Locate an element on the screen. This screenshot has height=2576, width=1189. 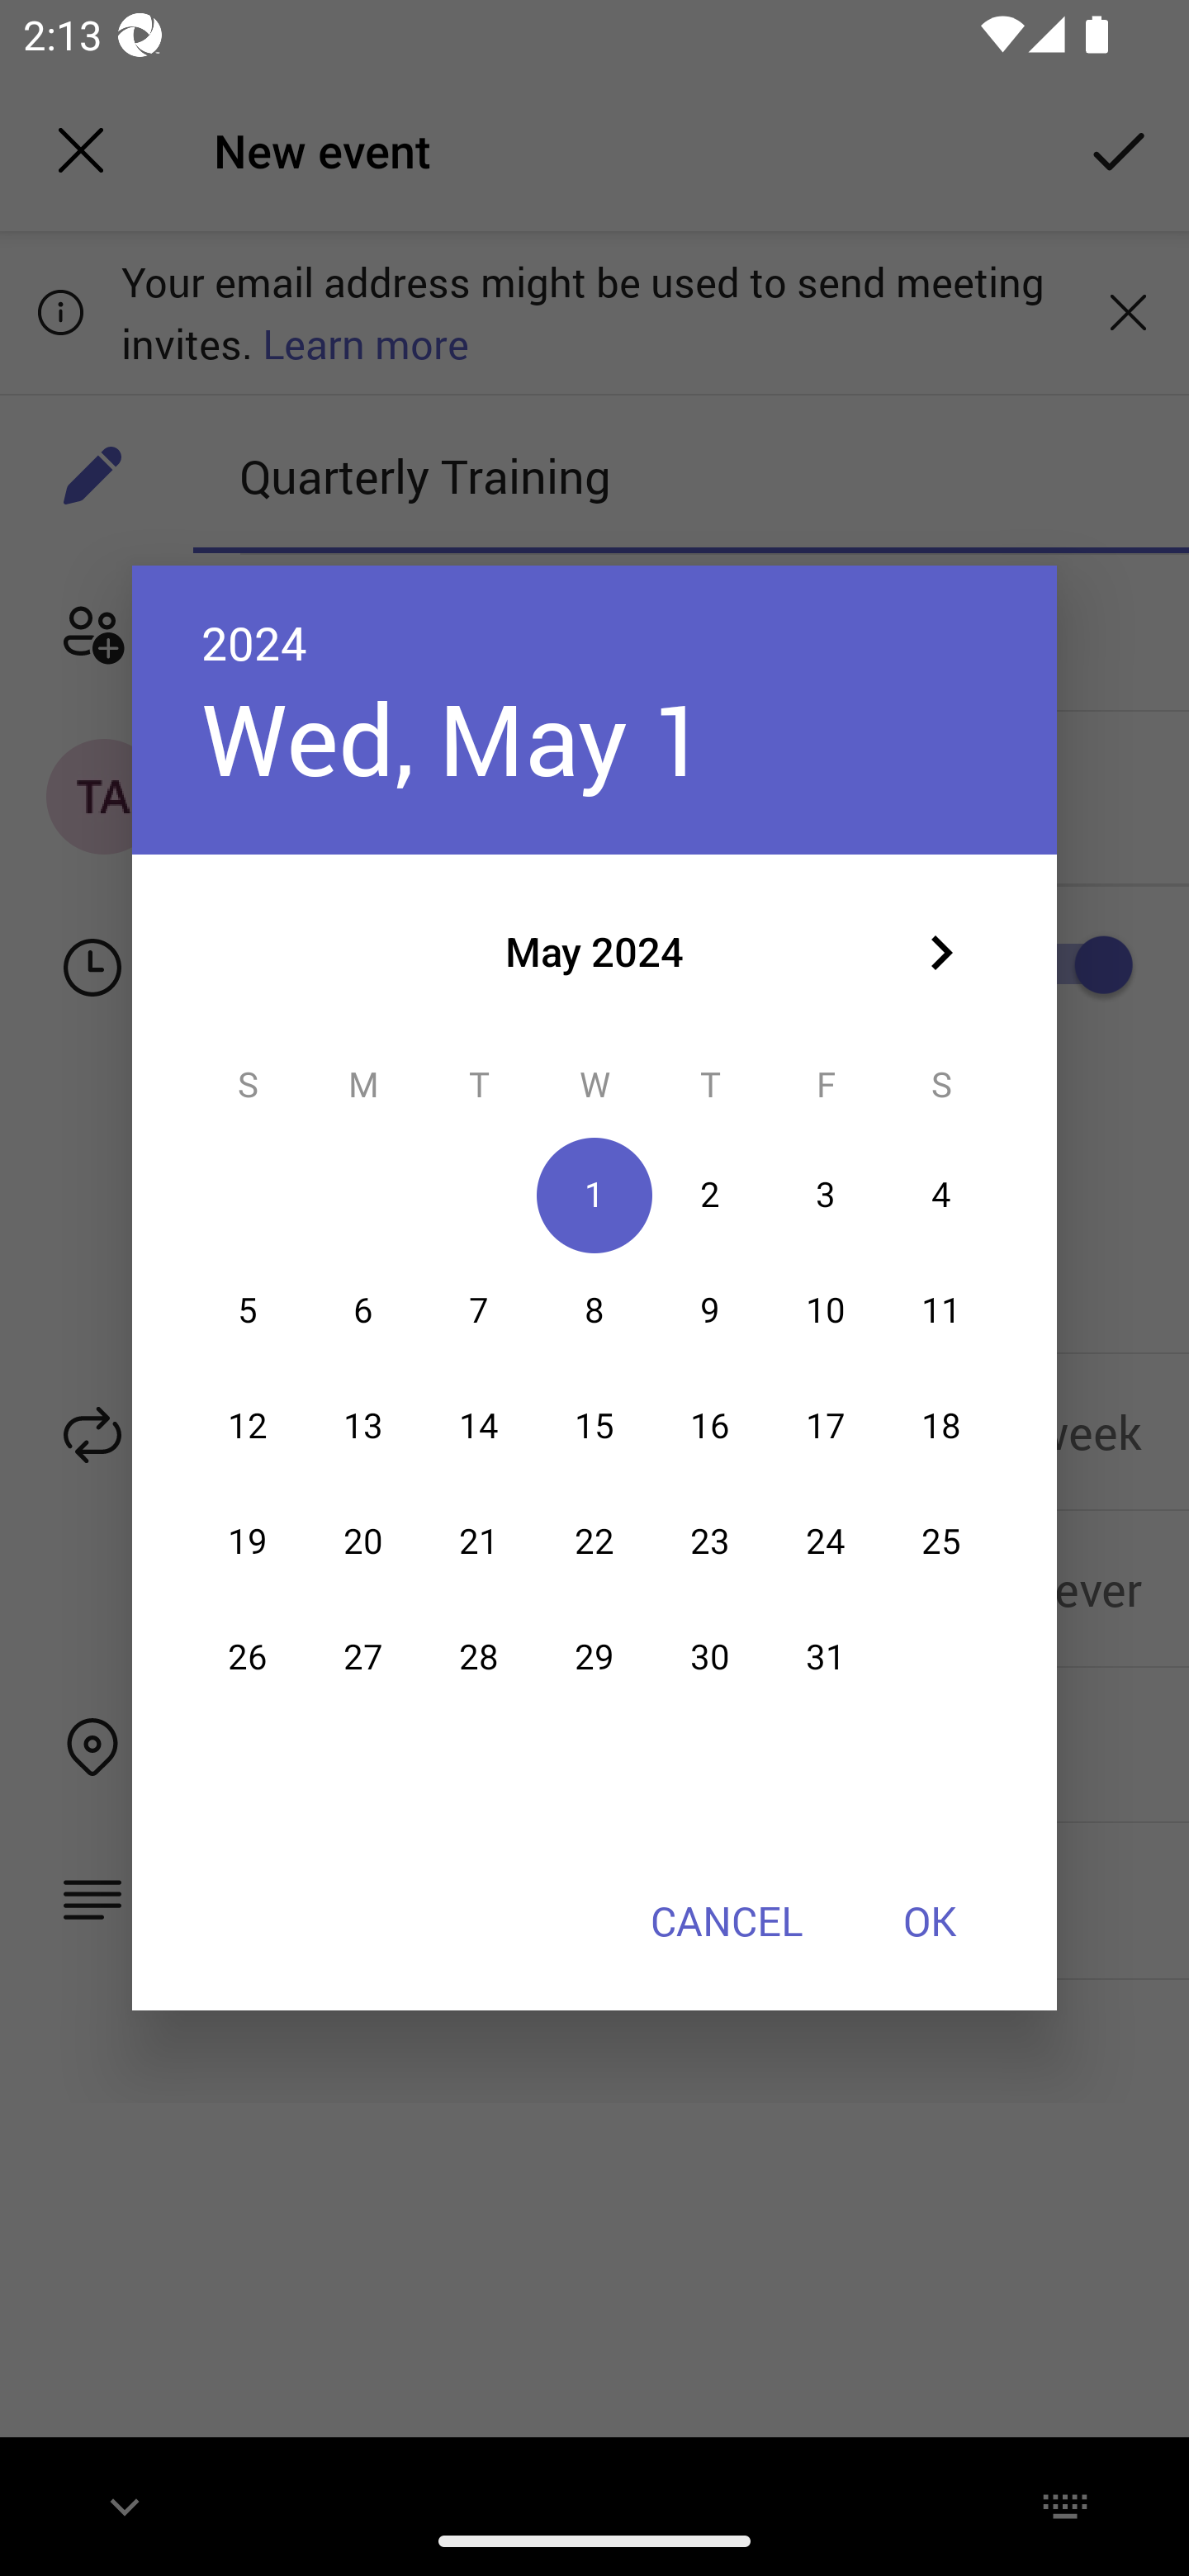
20 20 May 2024 is located at coordinates (363, 1541).